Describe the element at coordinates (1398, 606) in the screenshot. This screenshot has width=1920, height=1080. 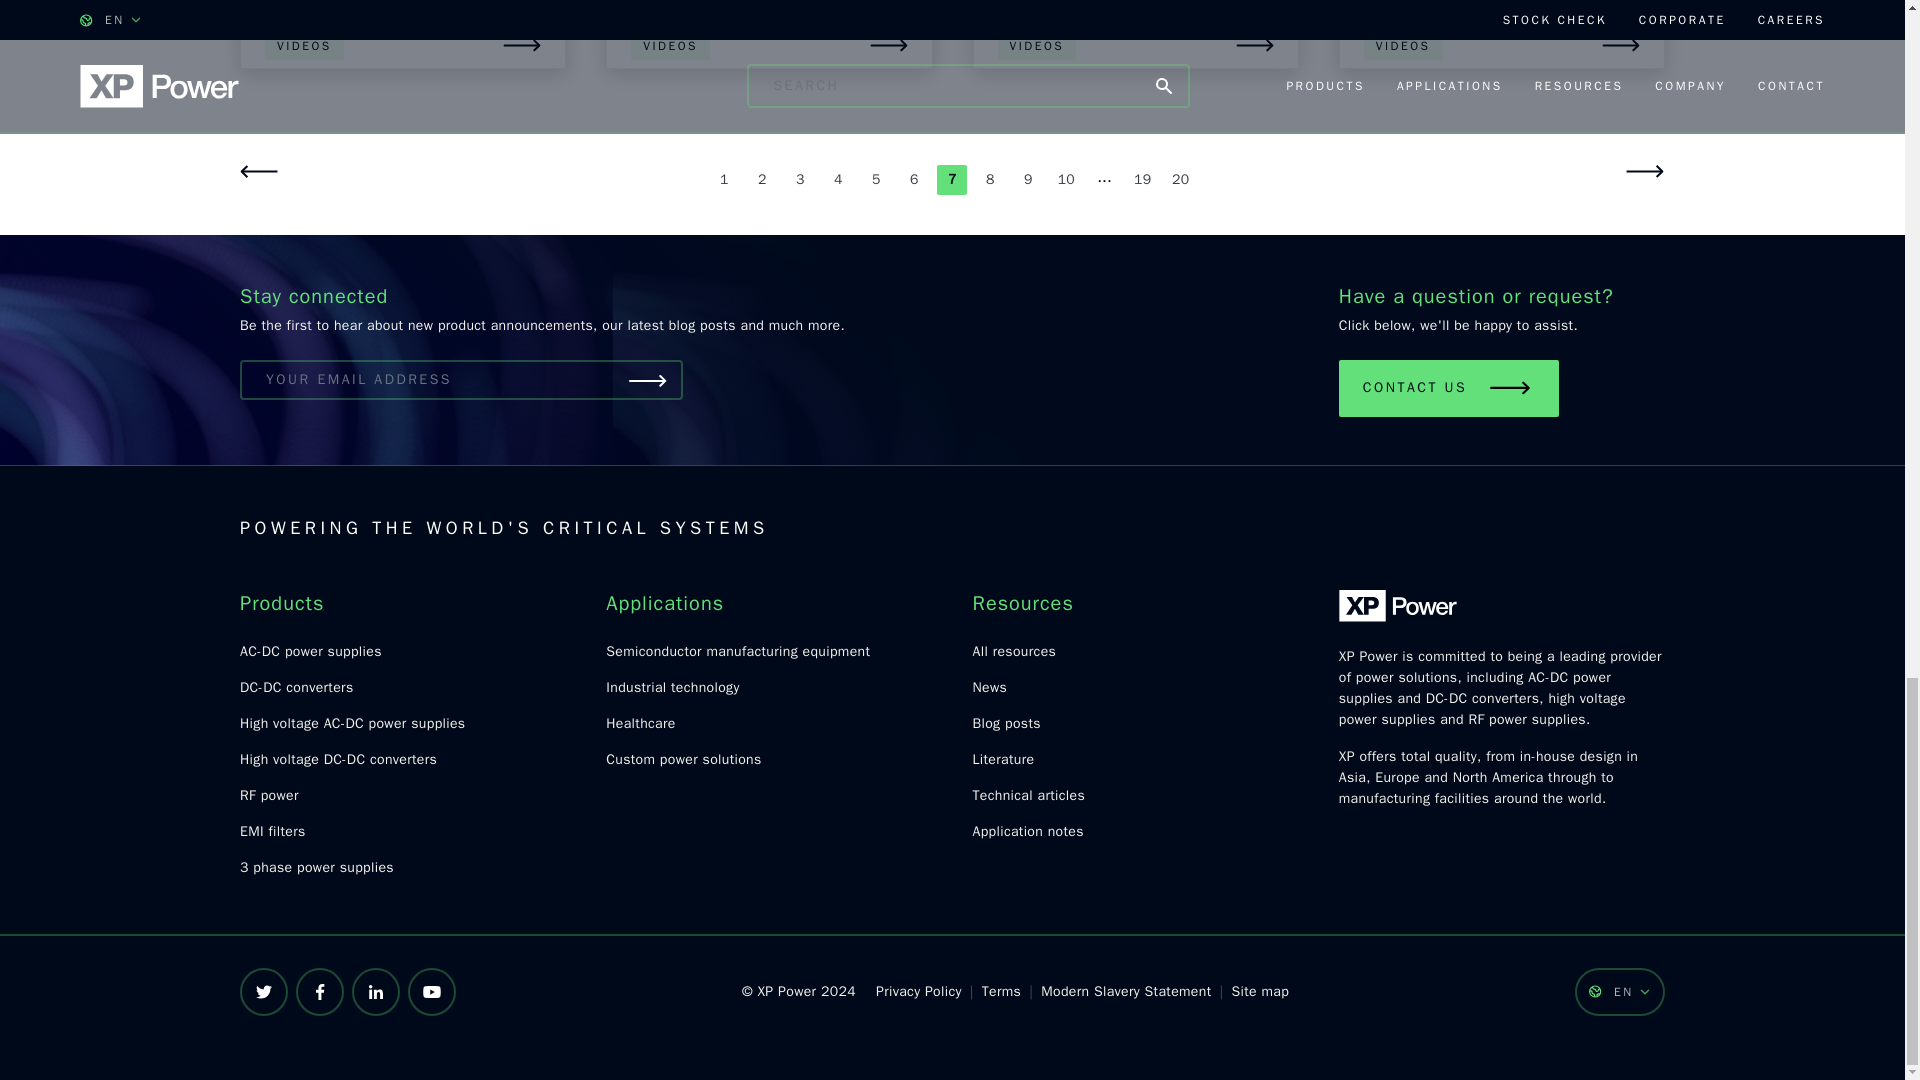
I see `XP Power` at that location.